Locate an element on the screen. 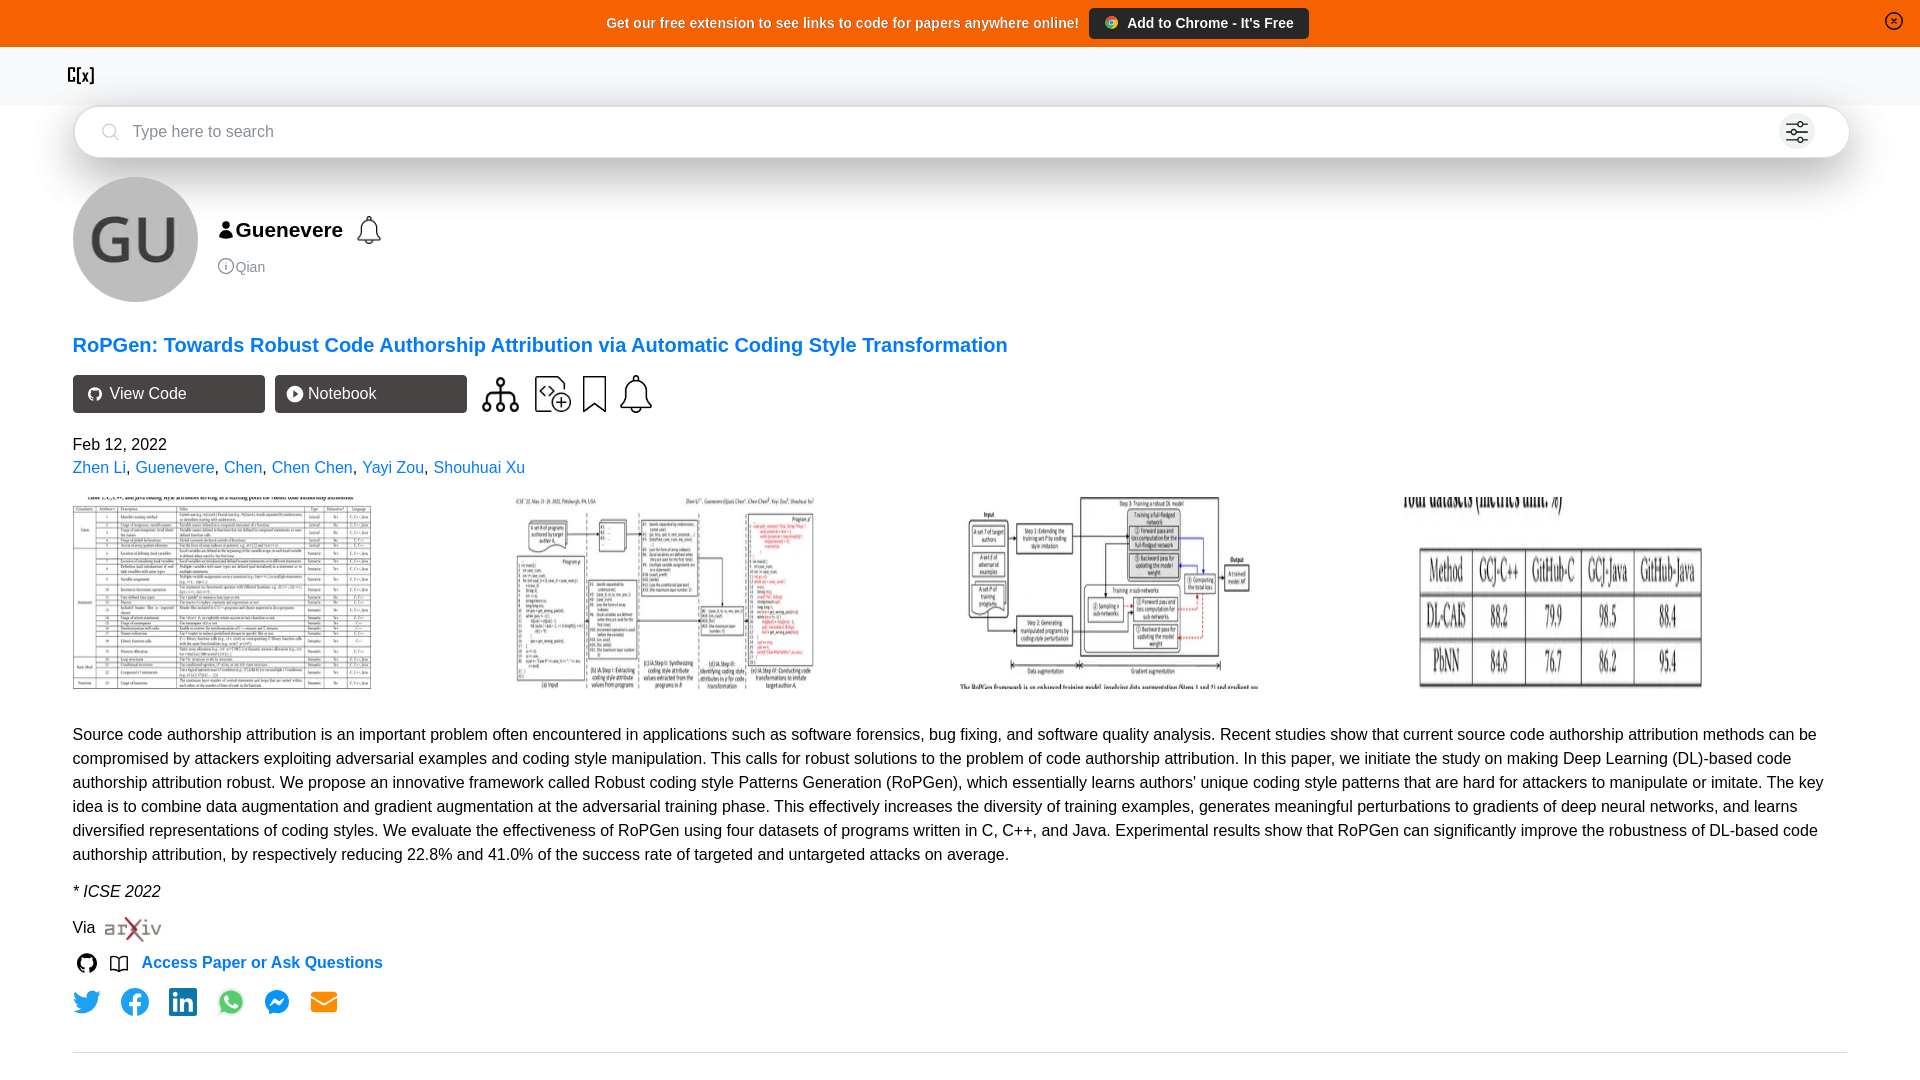 The height and width of the screenshot is (1080, 1920). View code for similar papers is located at coordinates (500, 394).